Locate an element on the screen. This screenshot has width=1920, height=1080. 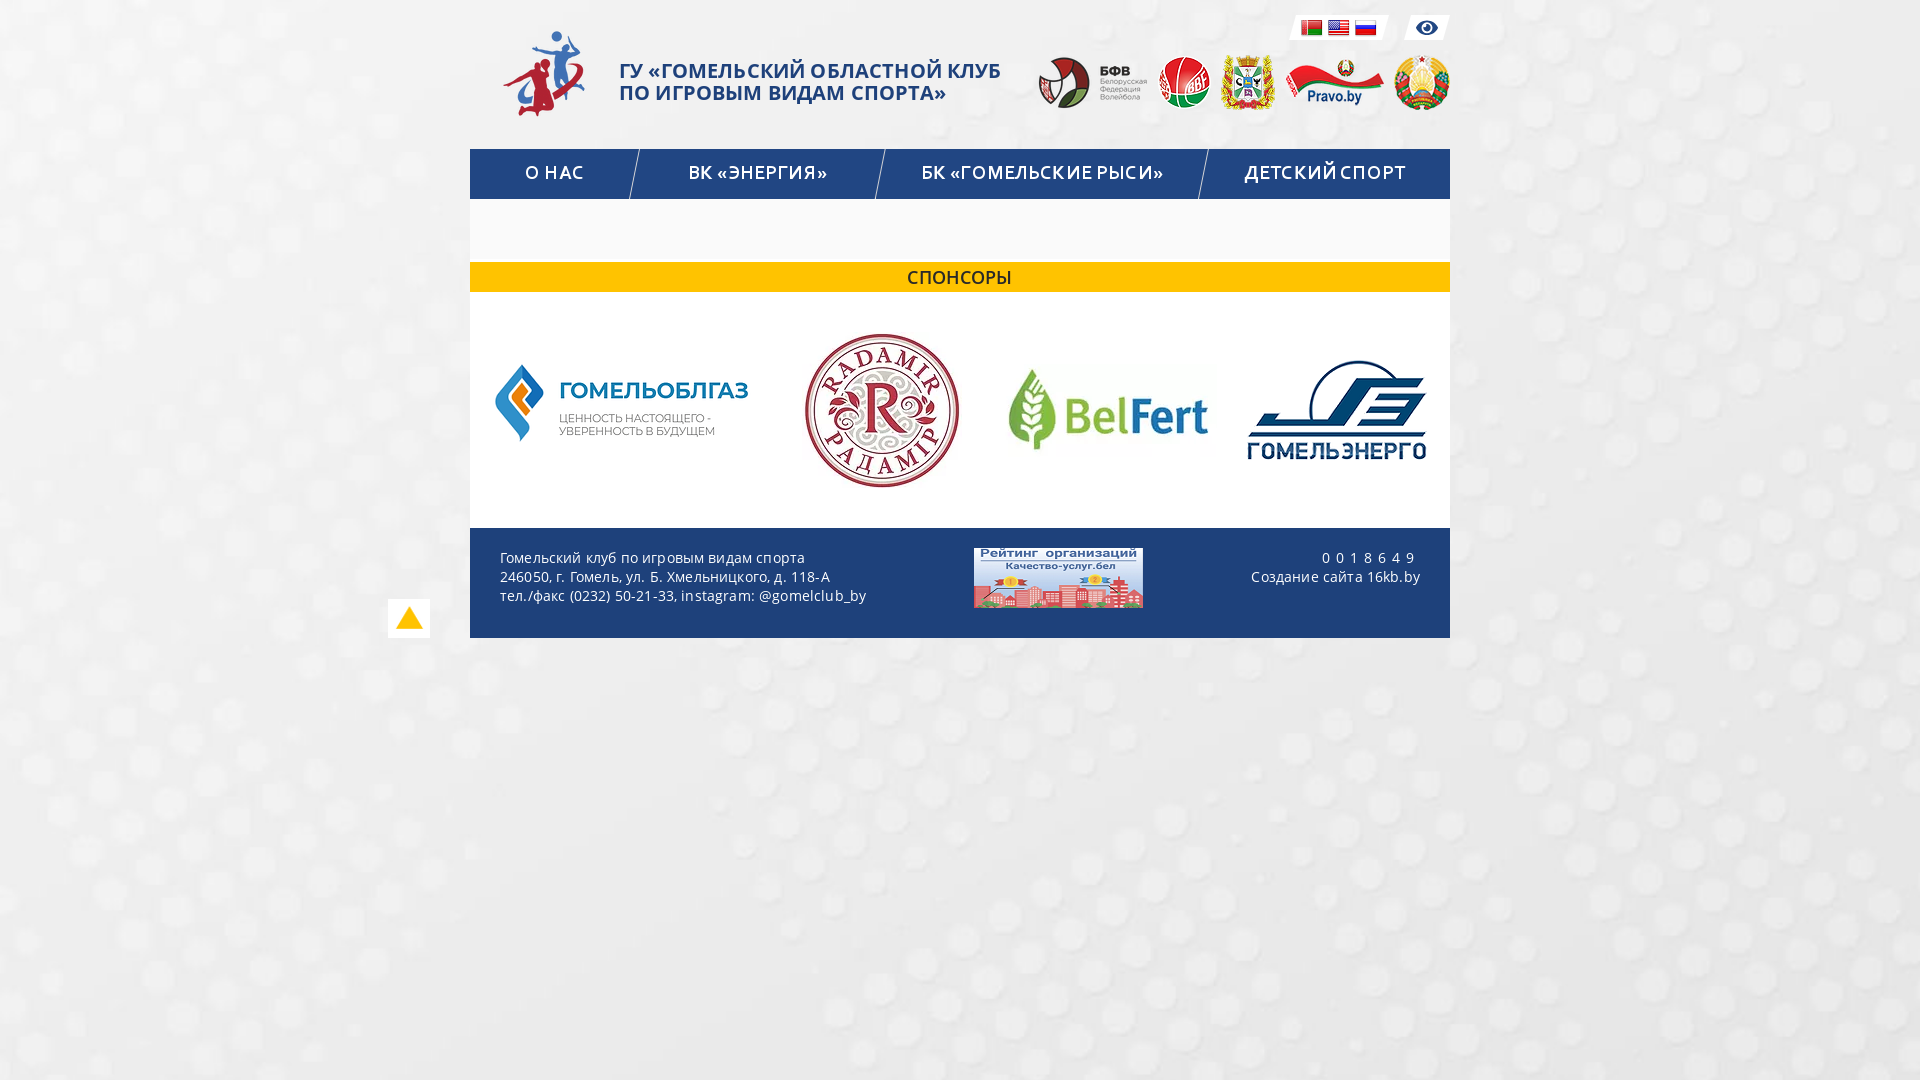
Russian is located at coordinates (1366, 28).